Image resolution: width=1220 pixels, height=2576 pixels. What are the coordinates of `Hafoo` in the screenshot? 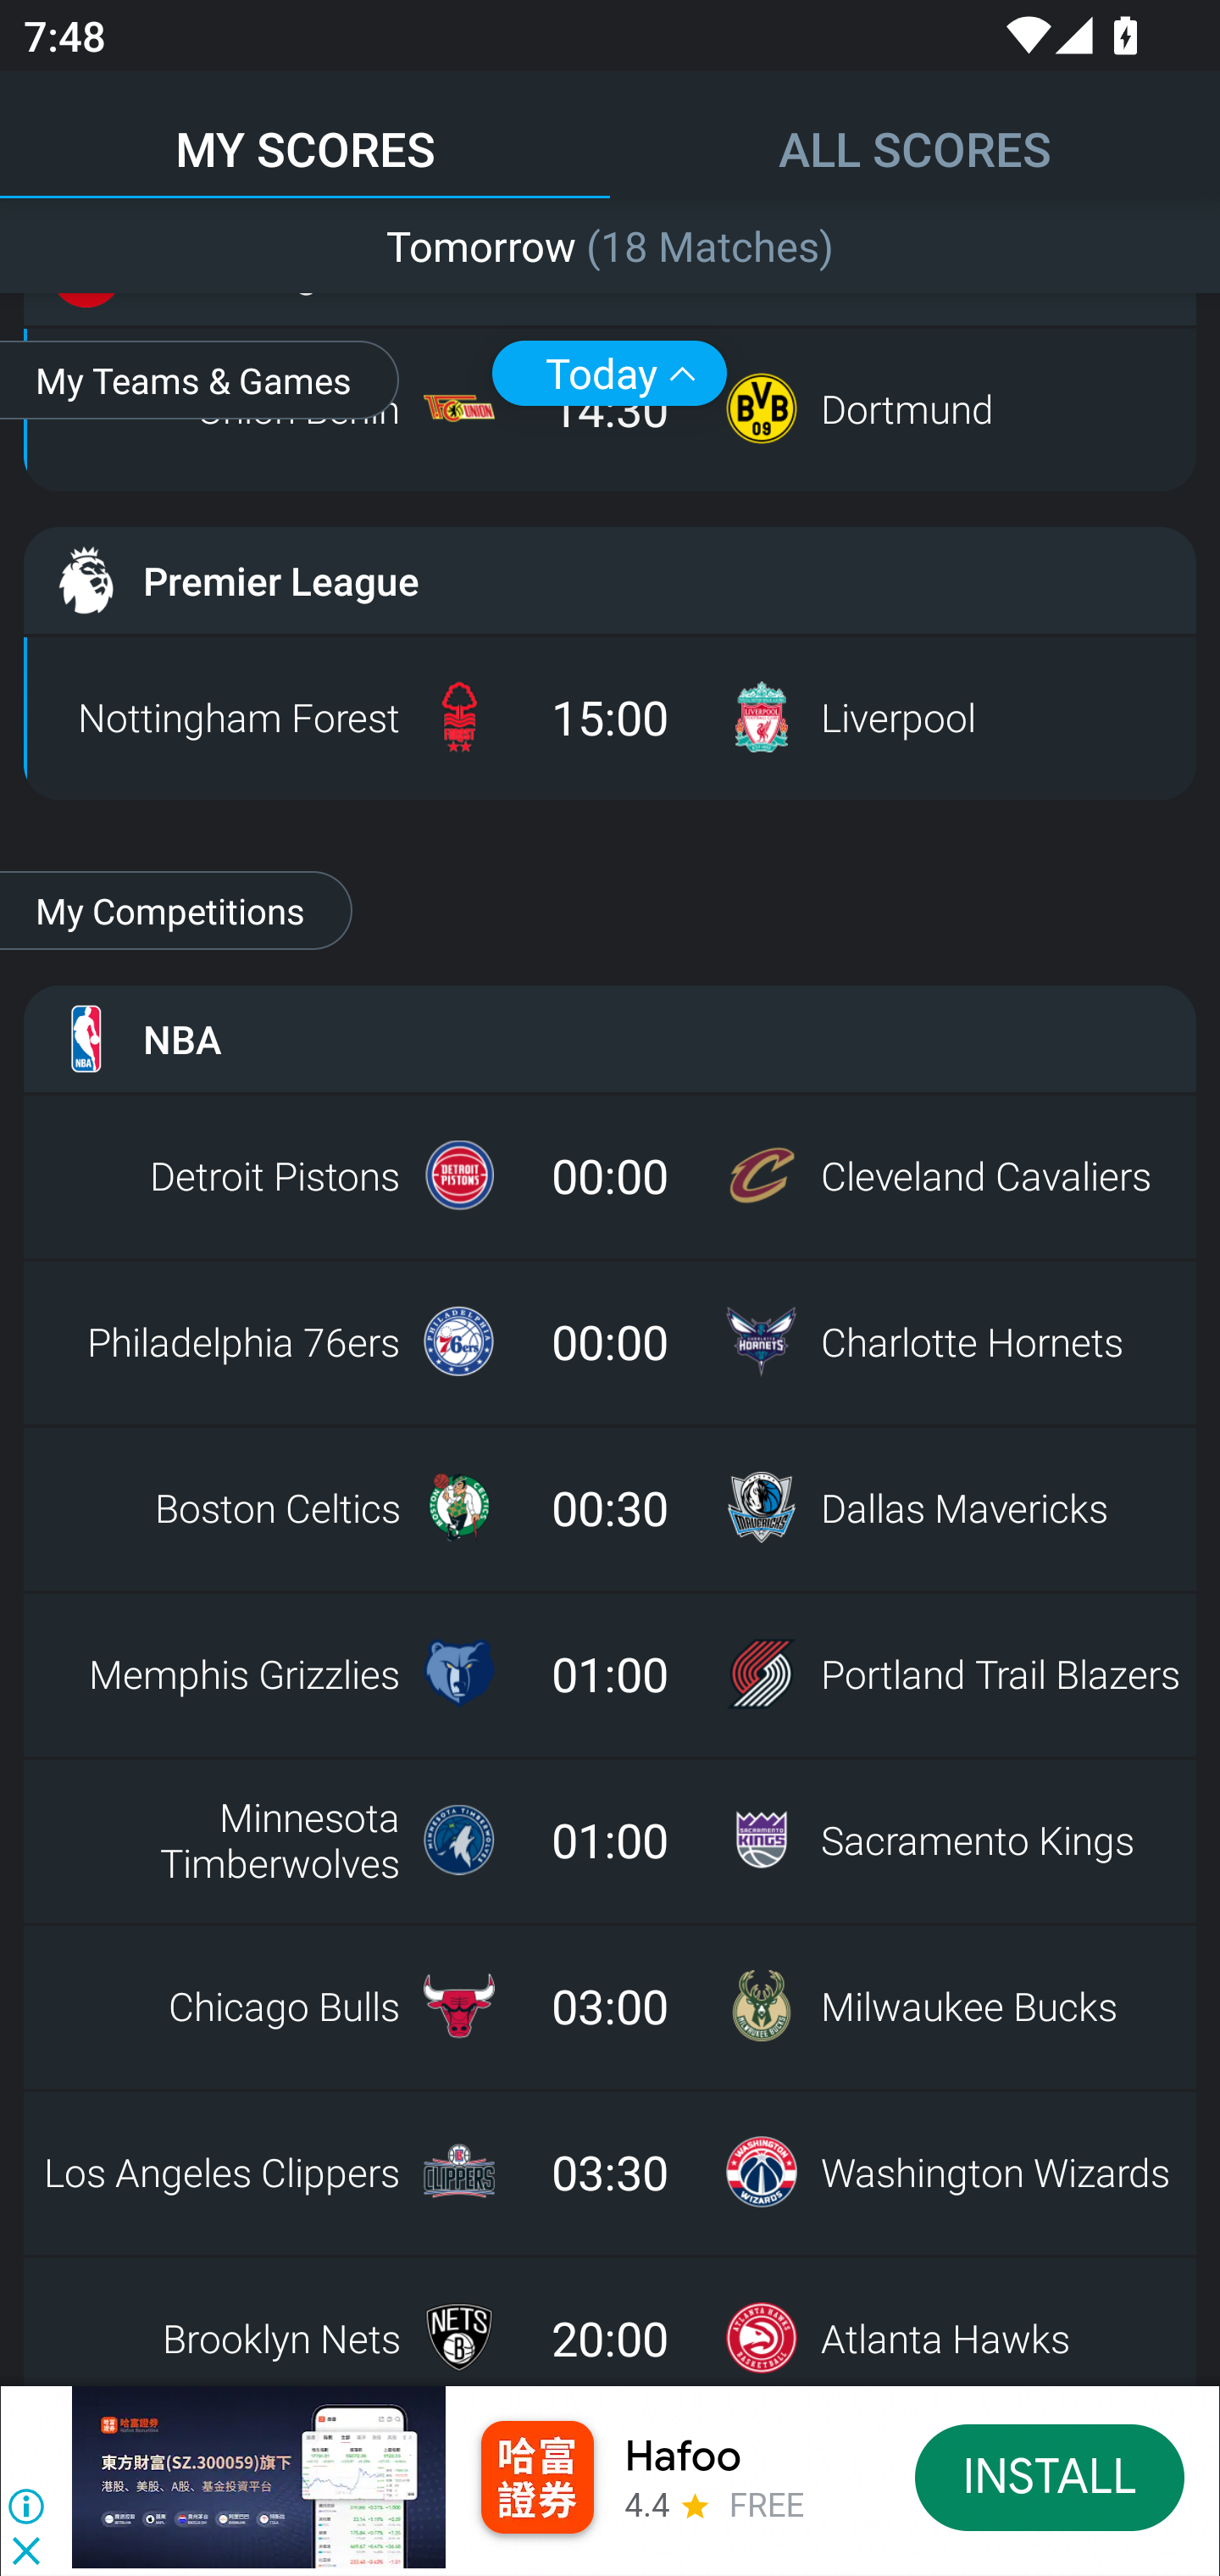 It's located at (683, 2456).